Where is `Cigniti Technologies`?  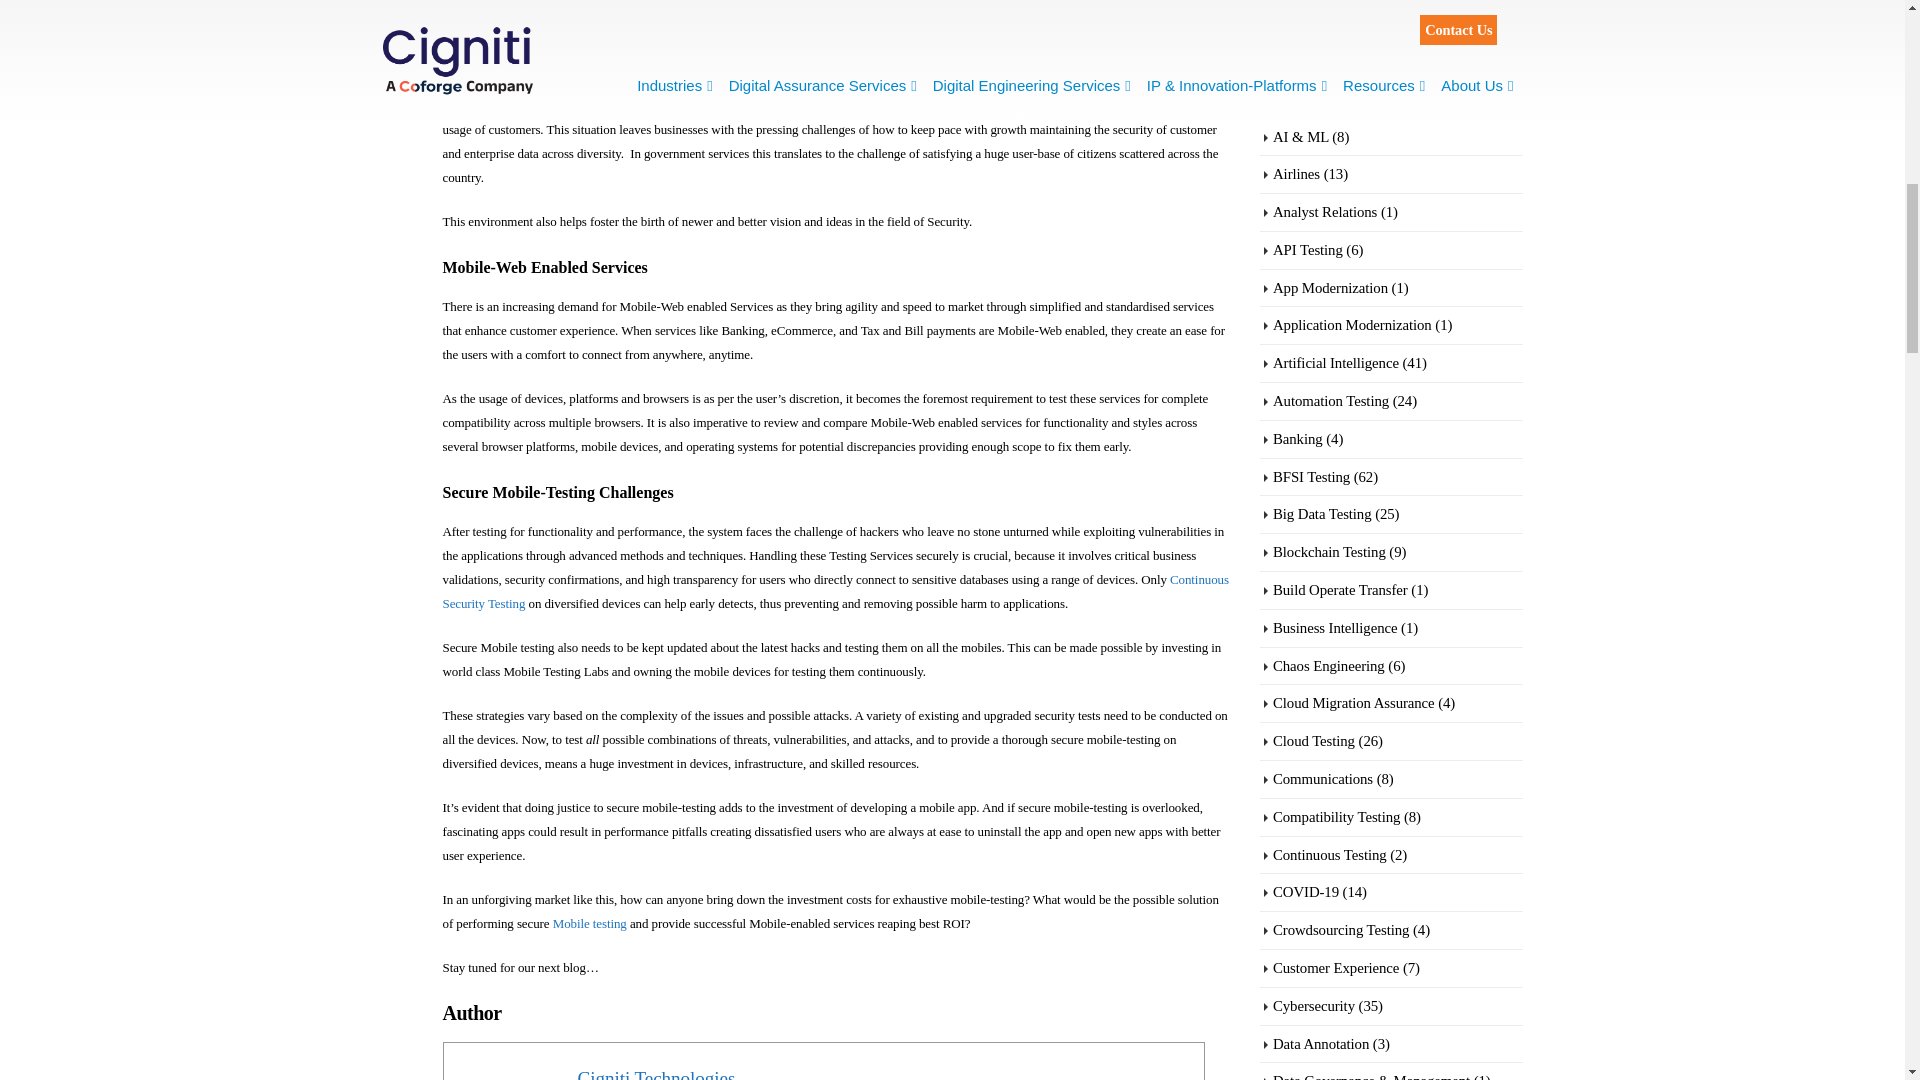
Cigniti Technologies is located at coordinates (656, 1074).